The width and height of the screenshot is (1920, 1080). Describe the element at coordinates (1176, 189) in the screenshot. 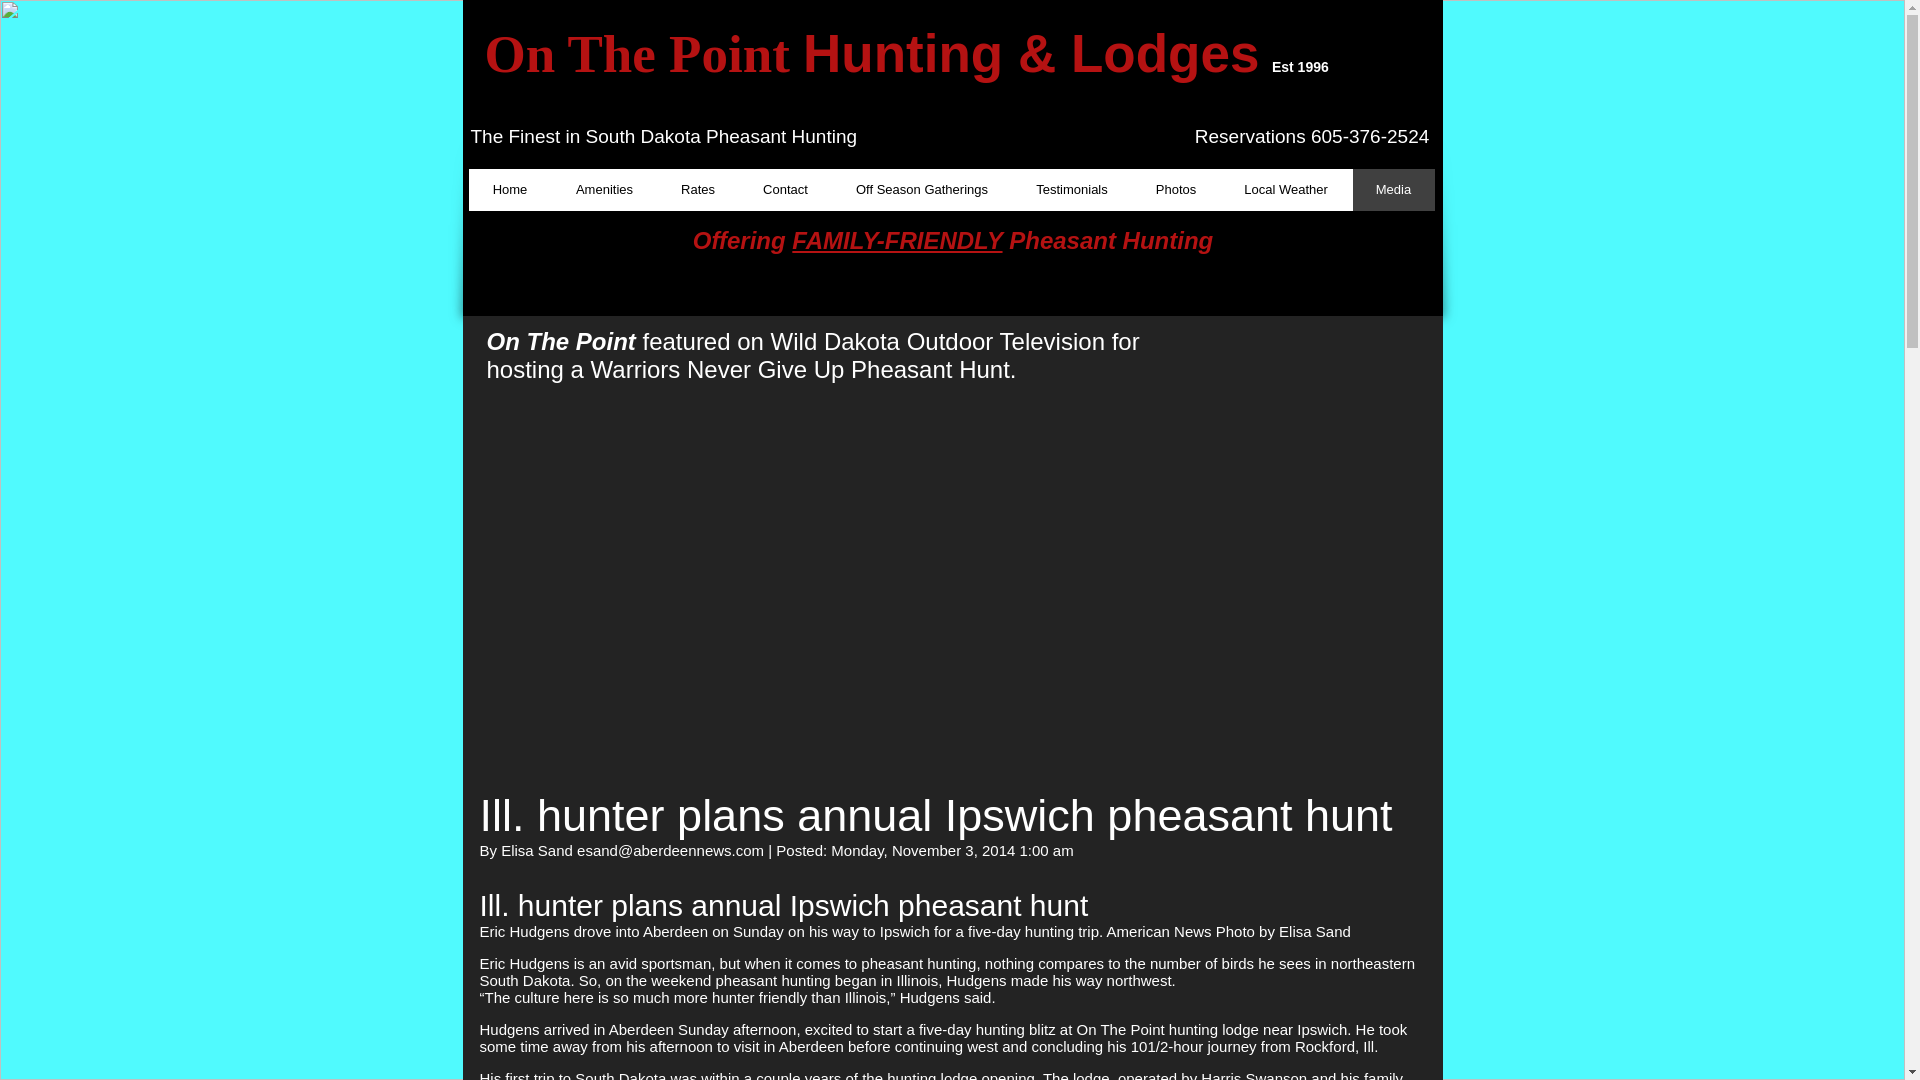

I see `Photos` at that location.